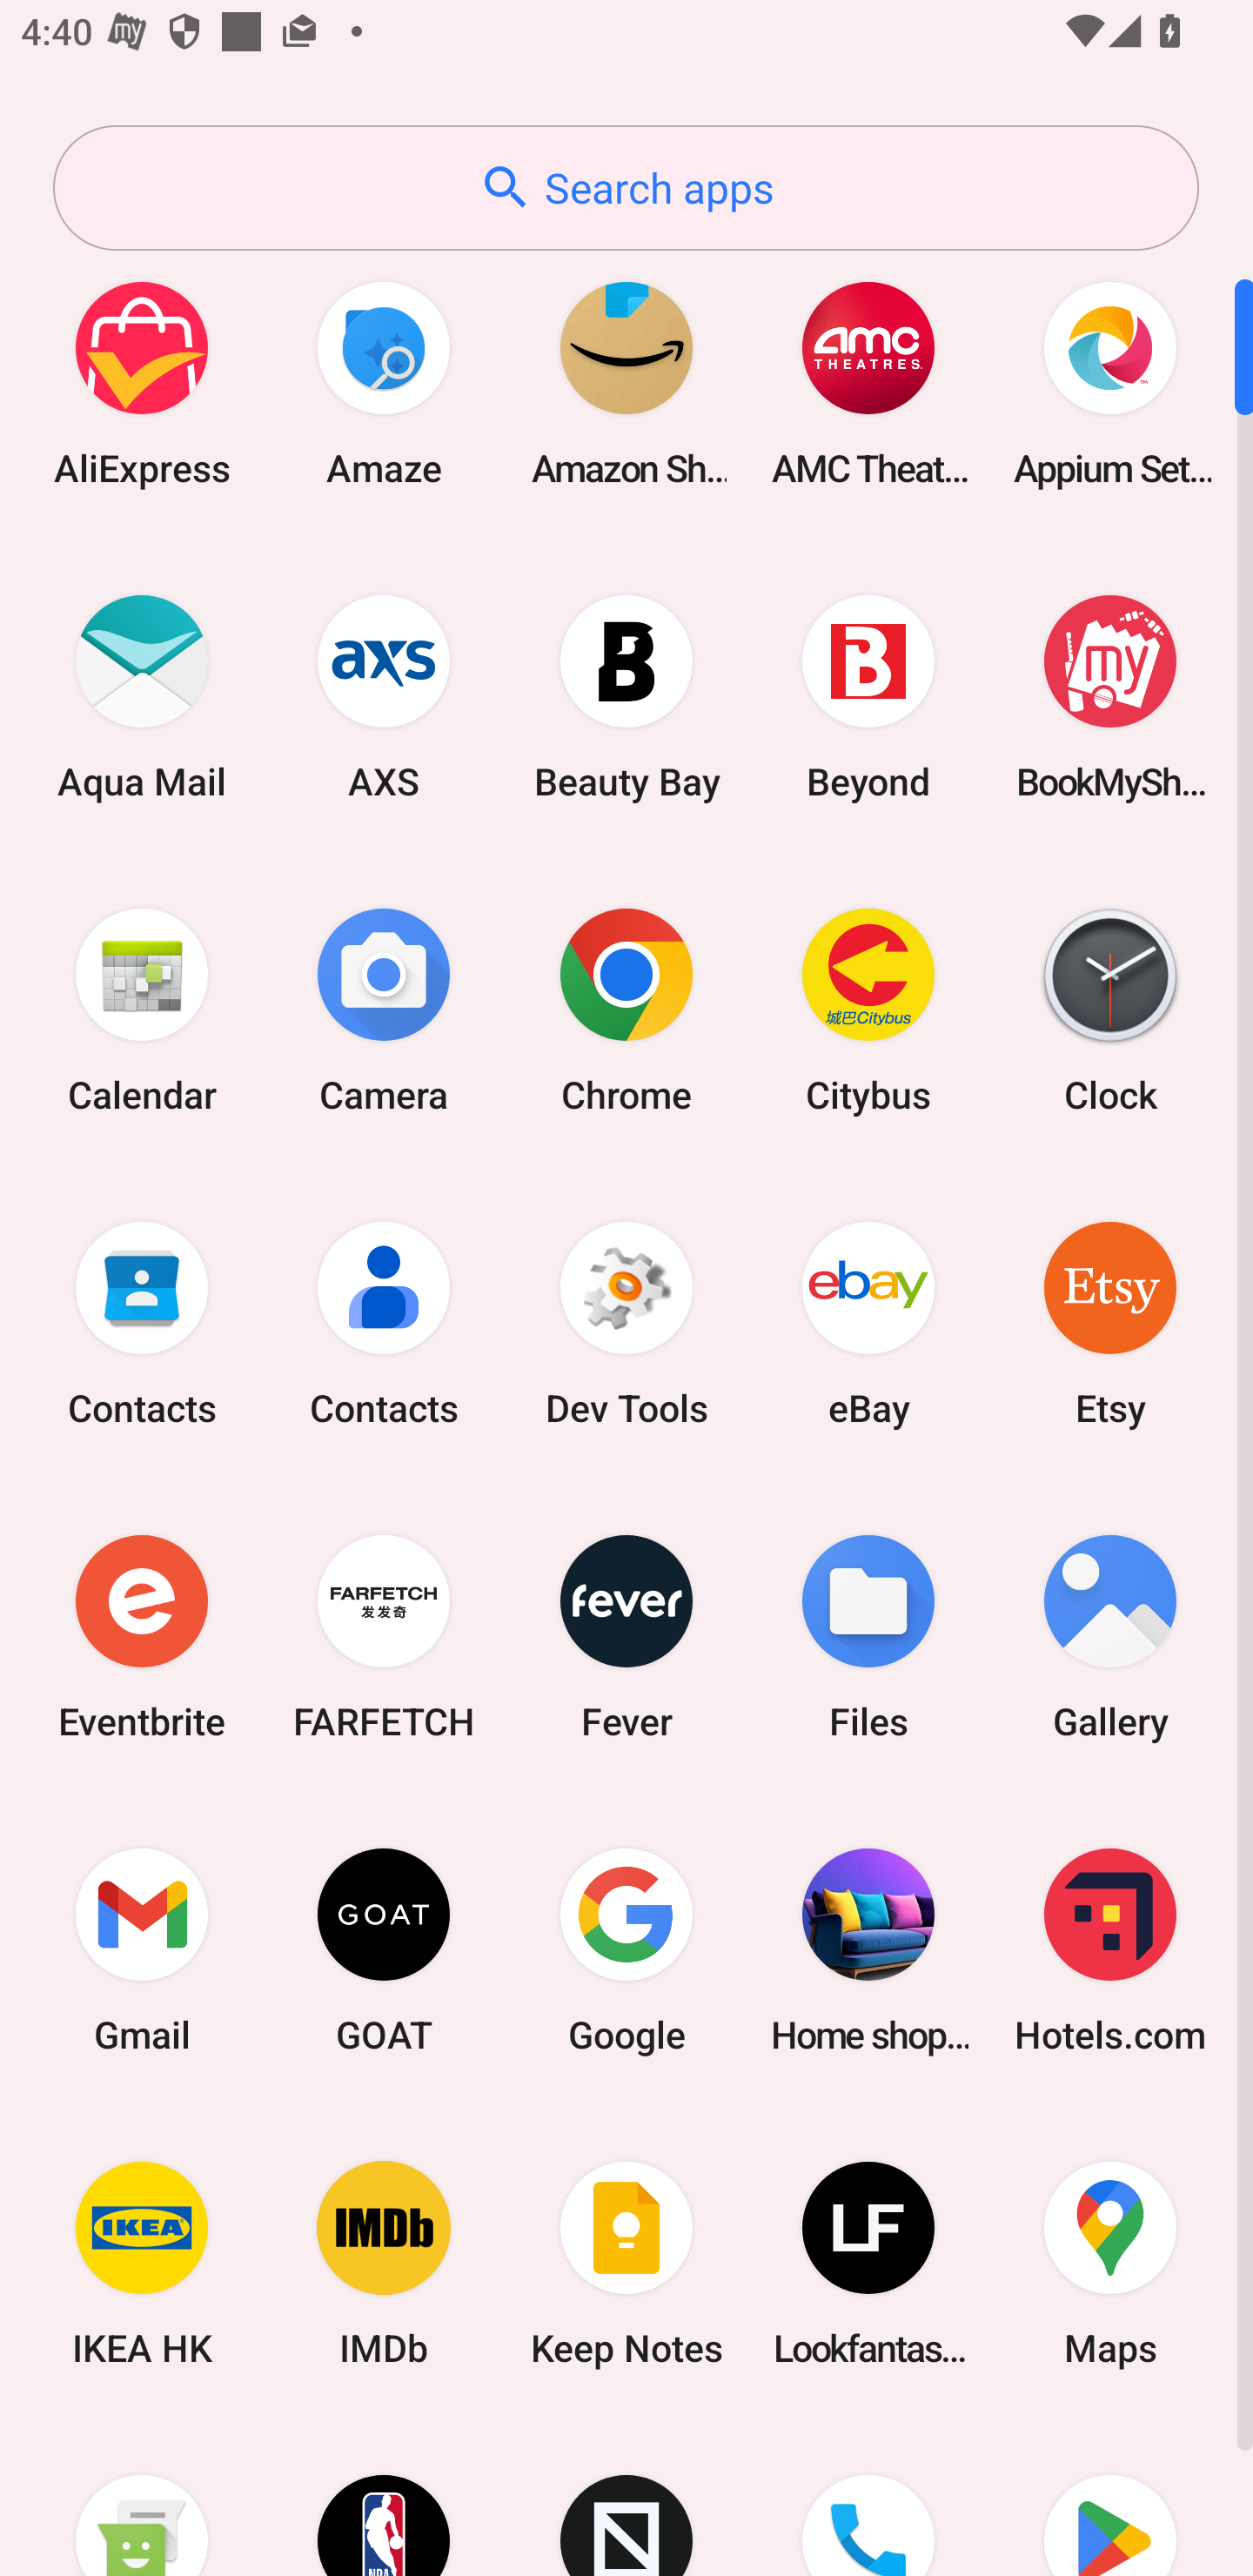 The width and height of the screenshot is (1253, 2576). Describe the element at coordinates (626, 696) in the screenshot. I see `Beauty Bay` at that location.